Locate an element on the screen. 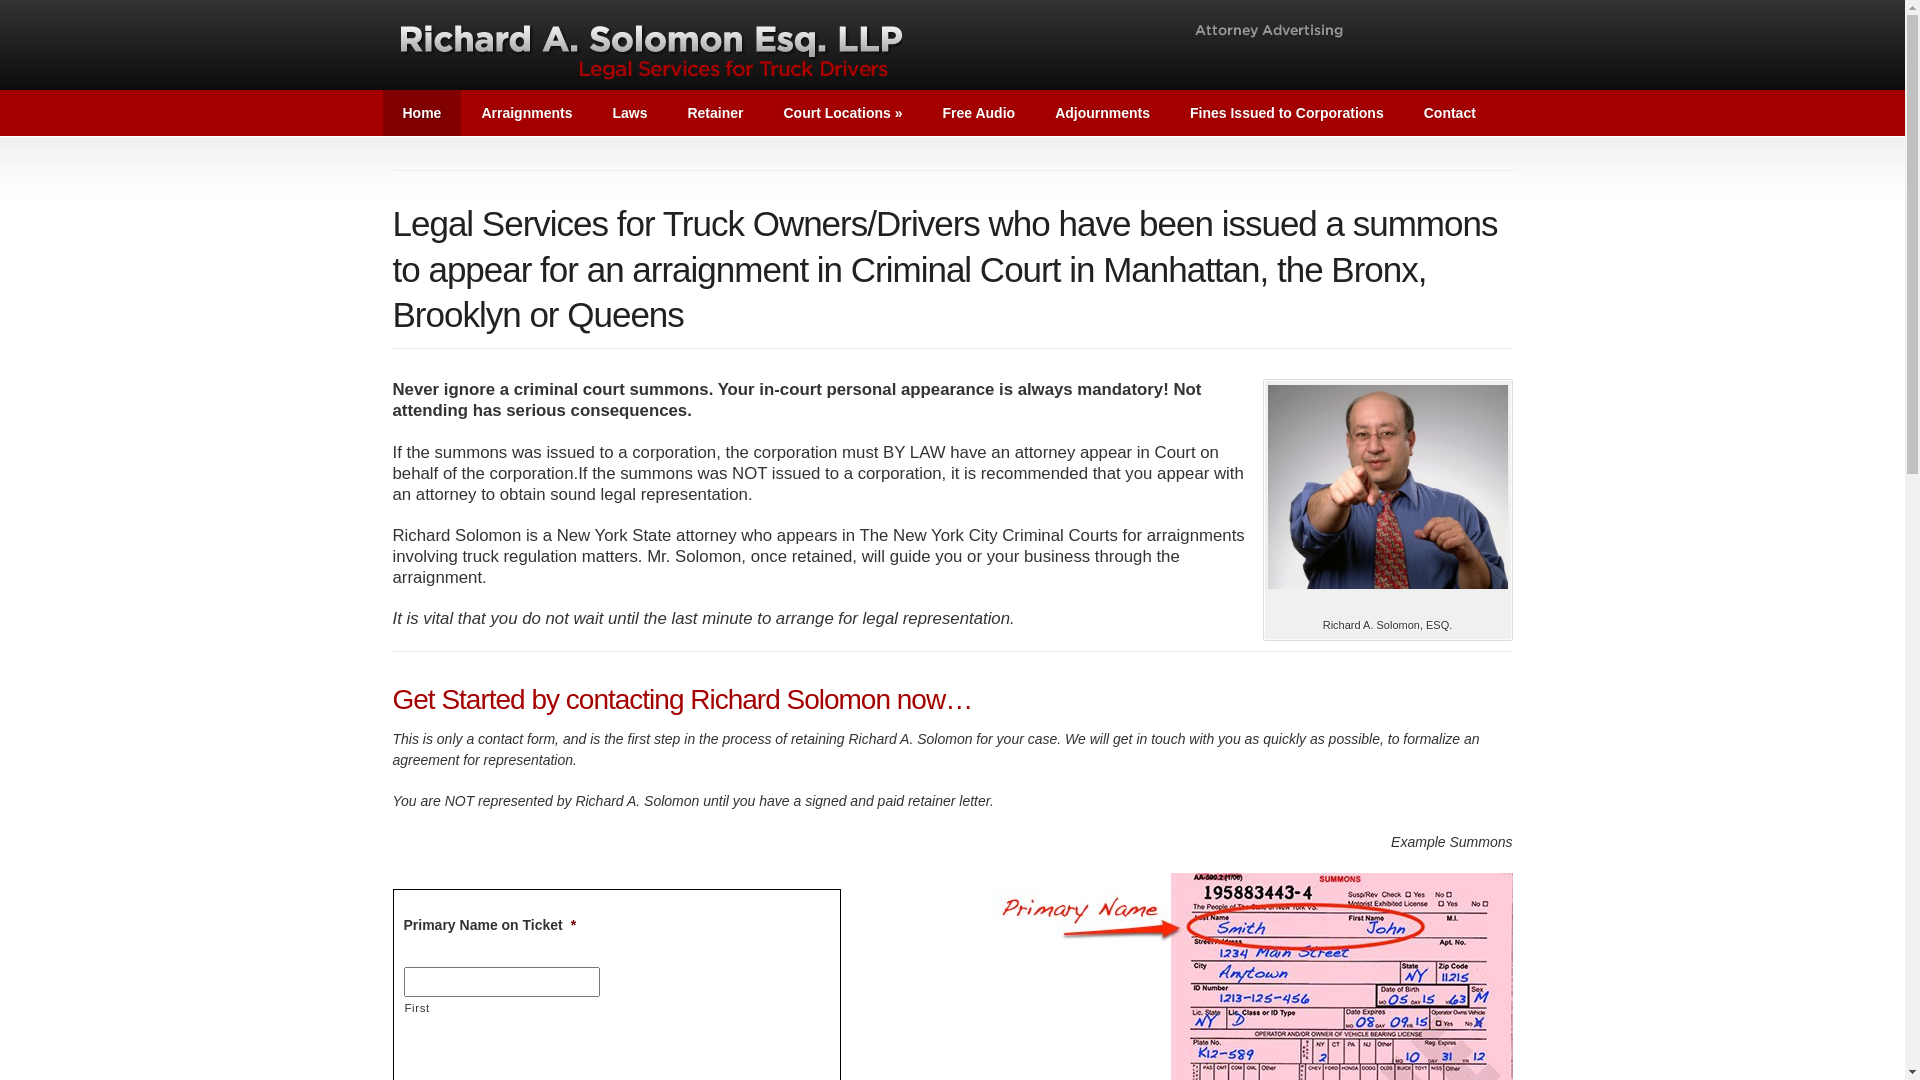 This screenshot has width=1920, height=1080. Home is located at coordinates (422, 113).